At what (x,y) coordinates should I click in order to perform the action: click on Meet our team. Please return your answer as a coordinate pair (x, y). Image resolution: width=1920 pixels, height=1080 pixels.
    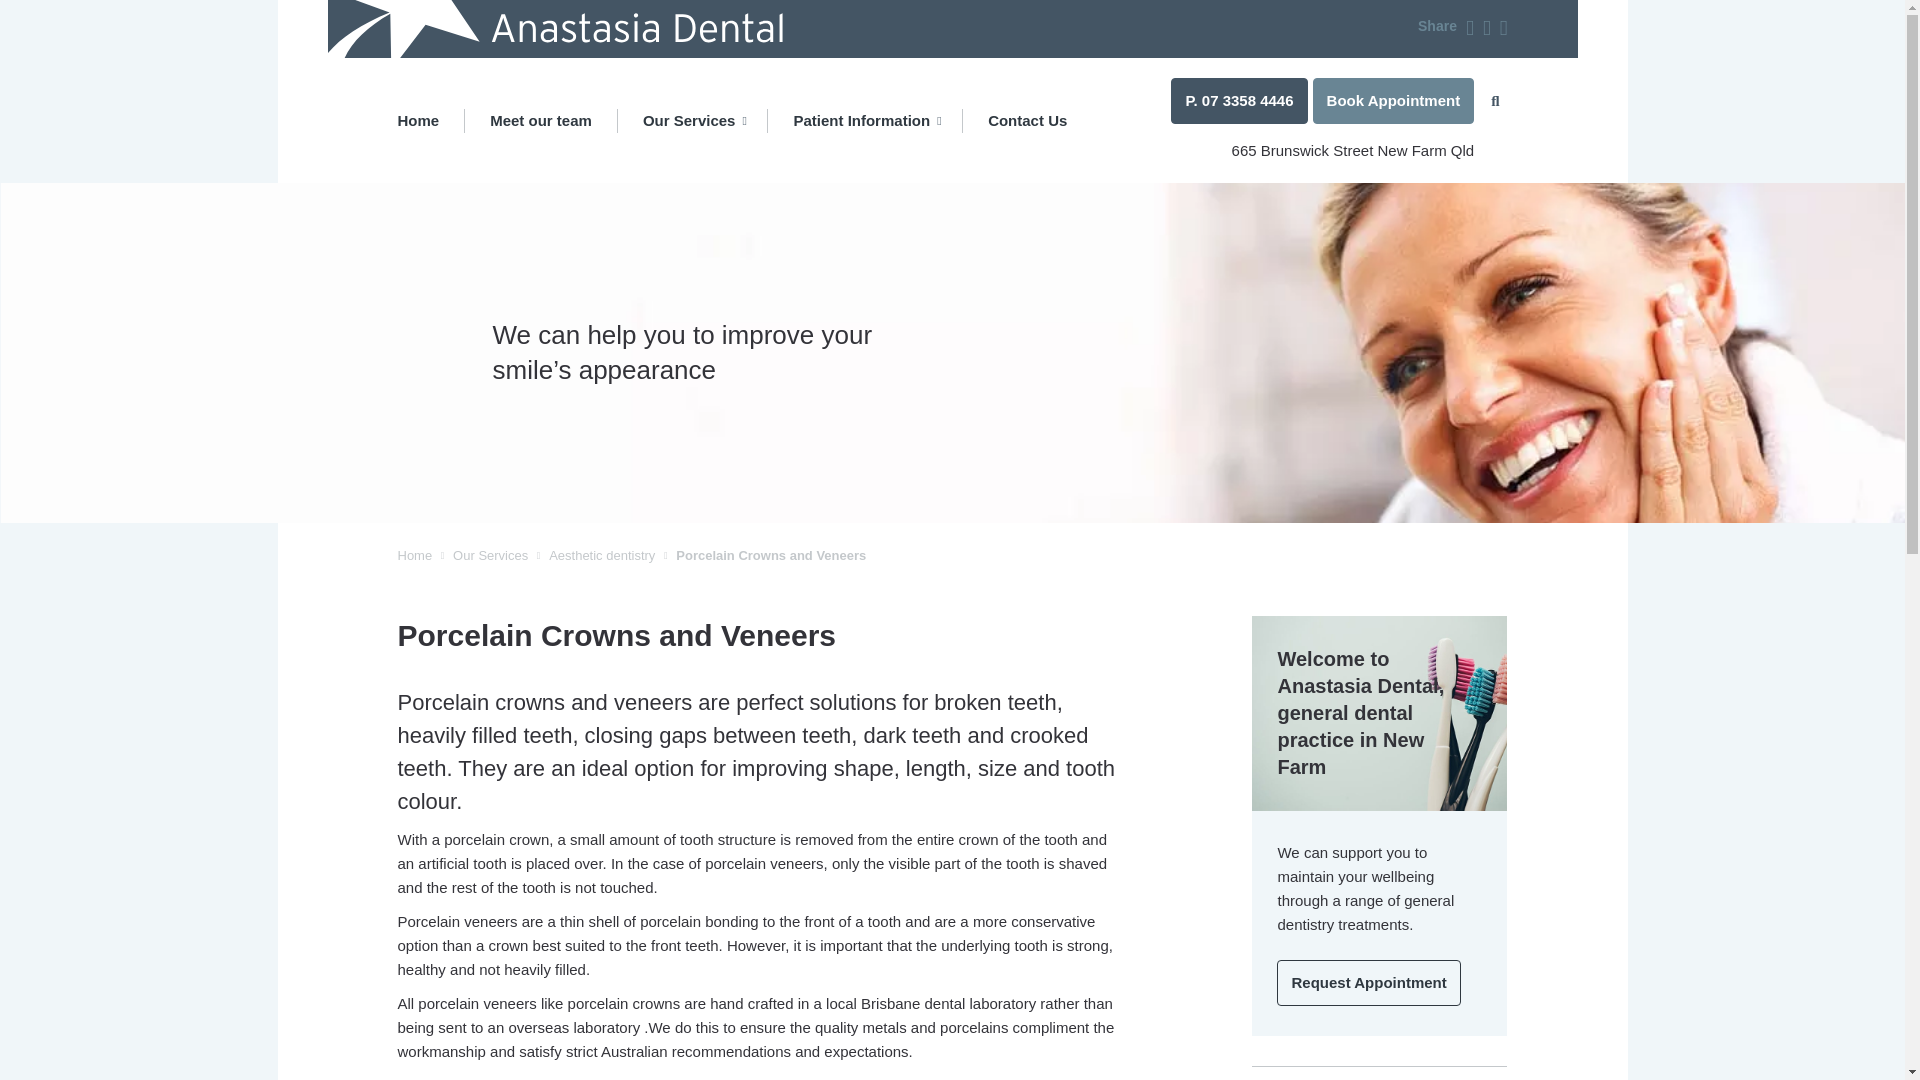
    Looking at the image, I should click on (540, 120).